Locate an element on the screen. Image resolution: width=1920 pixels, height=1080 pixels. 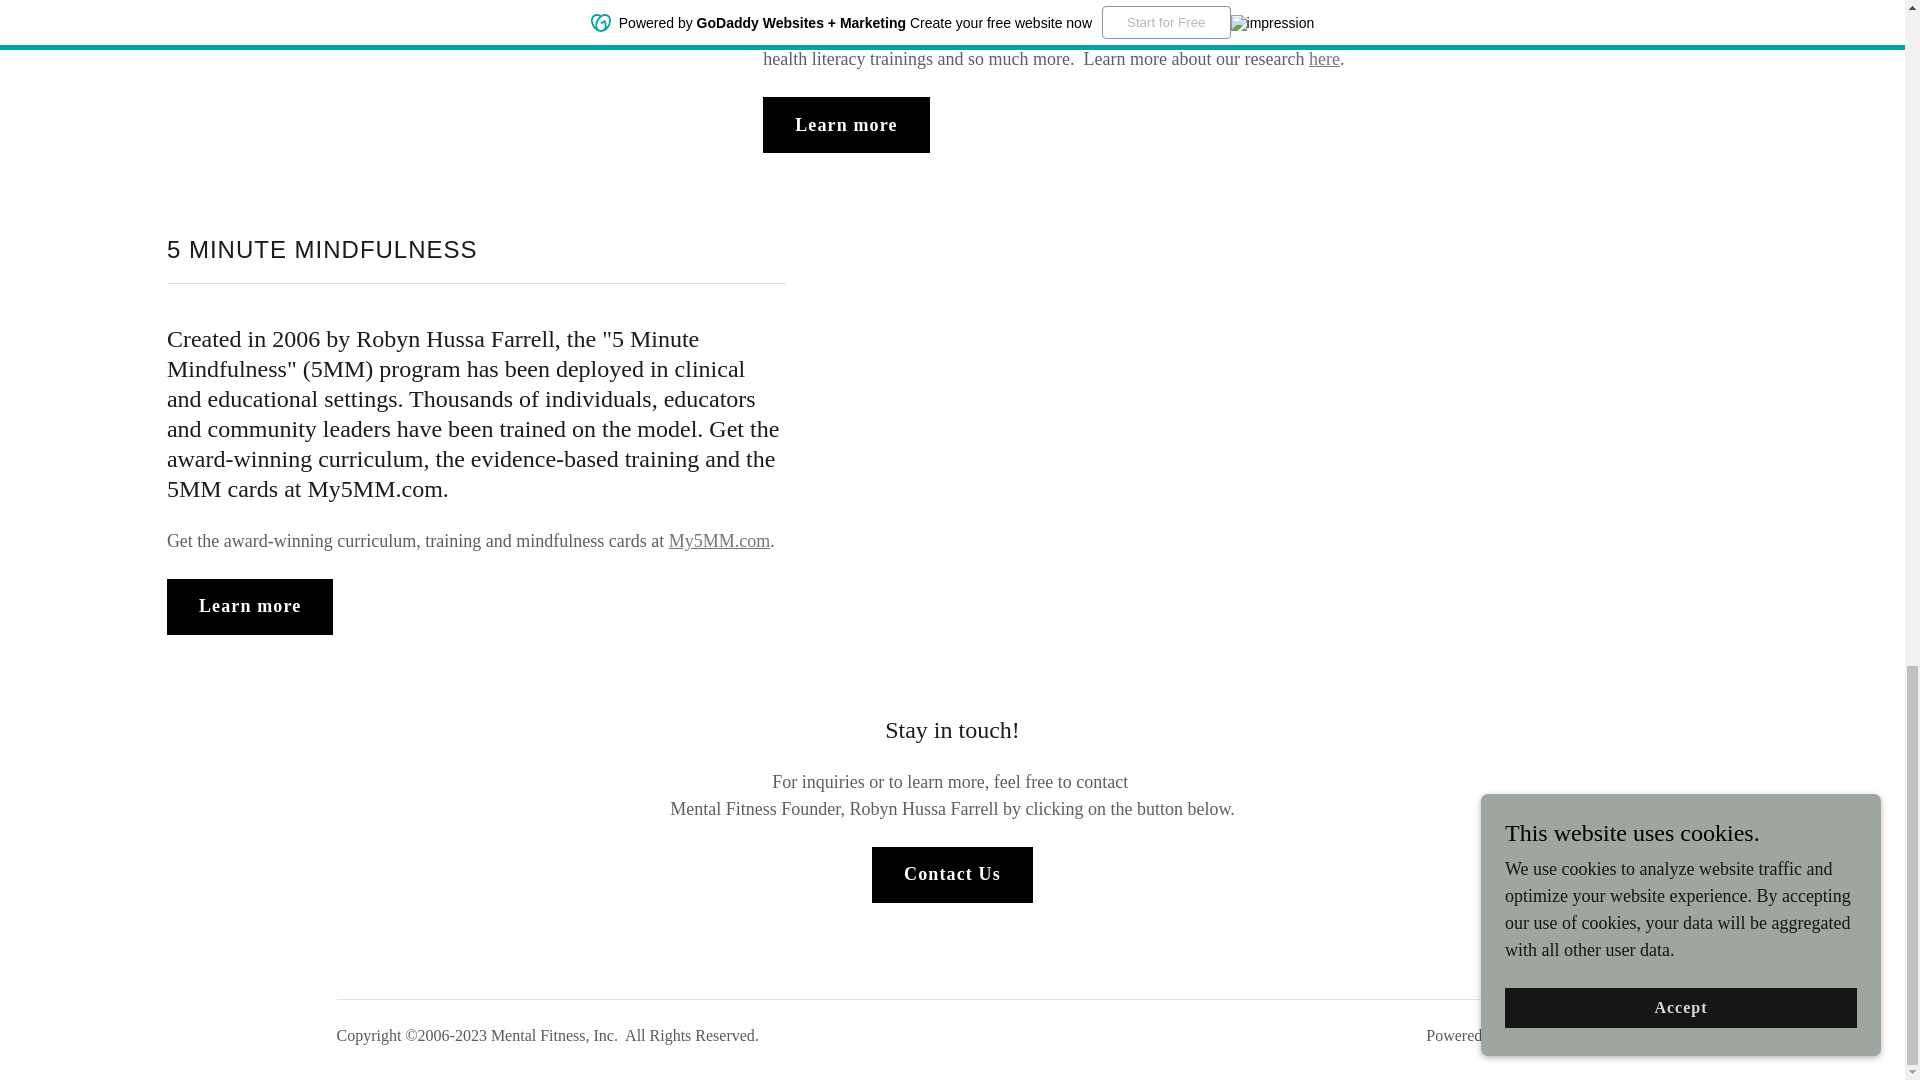
Learn more is located at coordinates (846, 125).